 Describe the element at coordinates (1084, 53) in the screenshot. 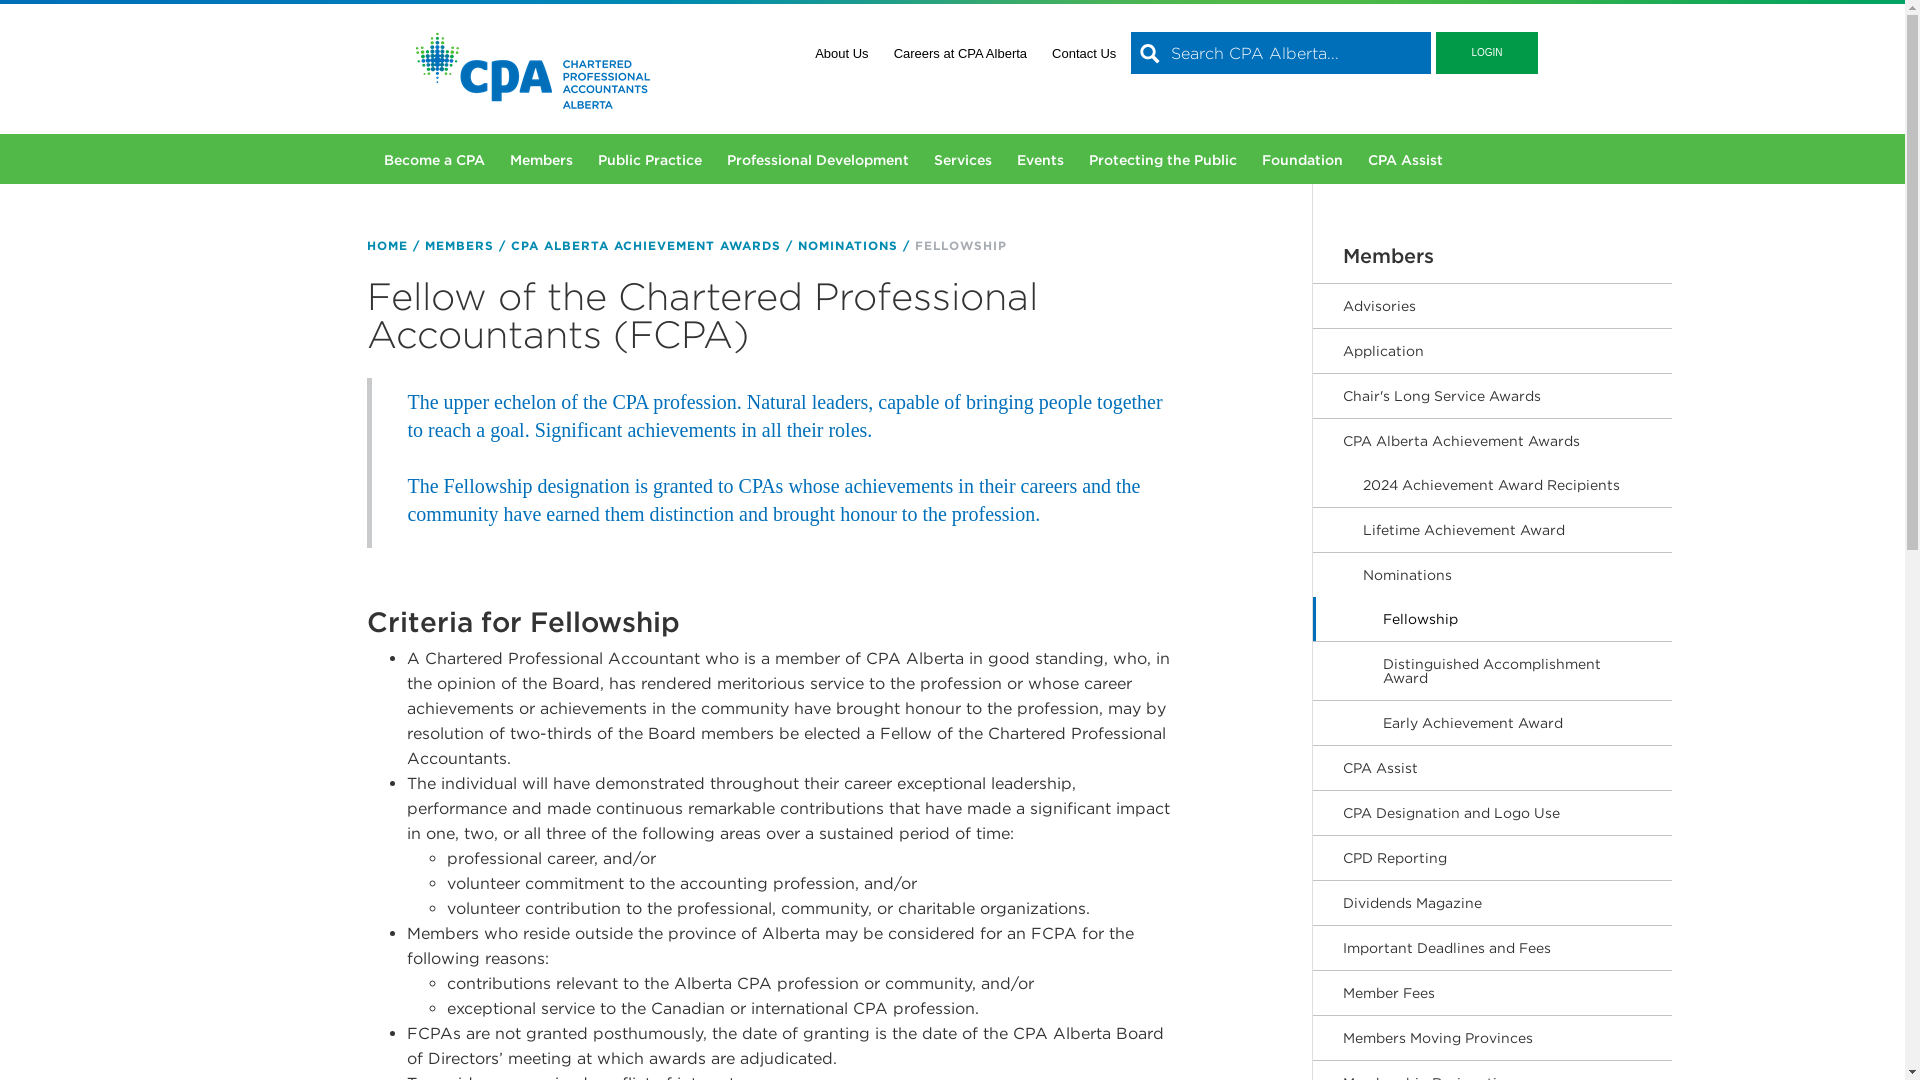

I see `Contact Us` at that location.